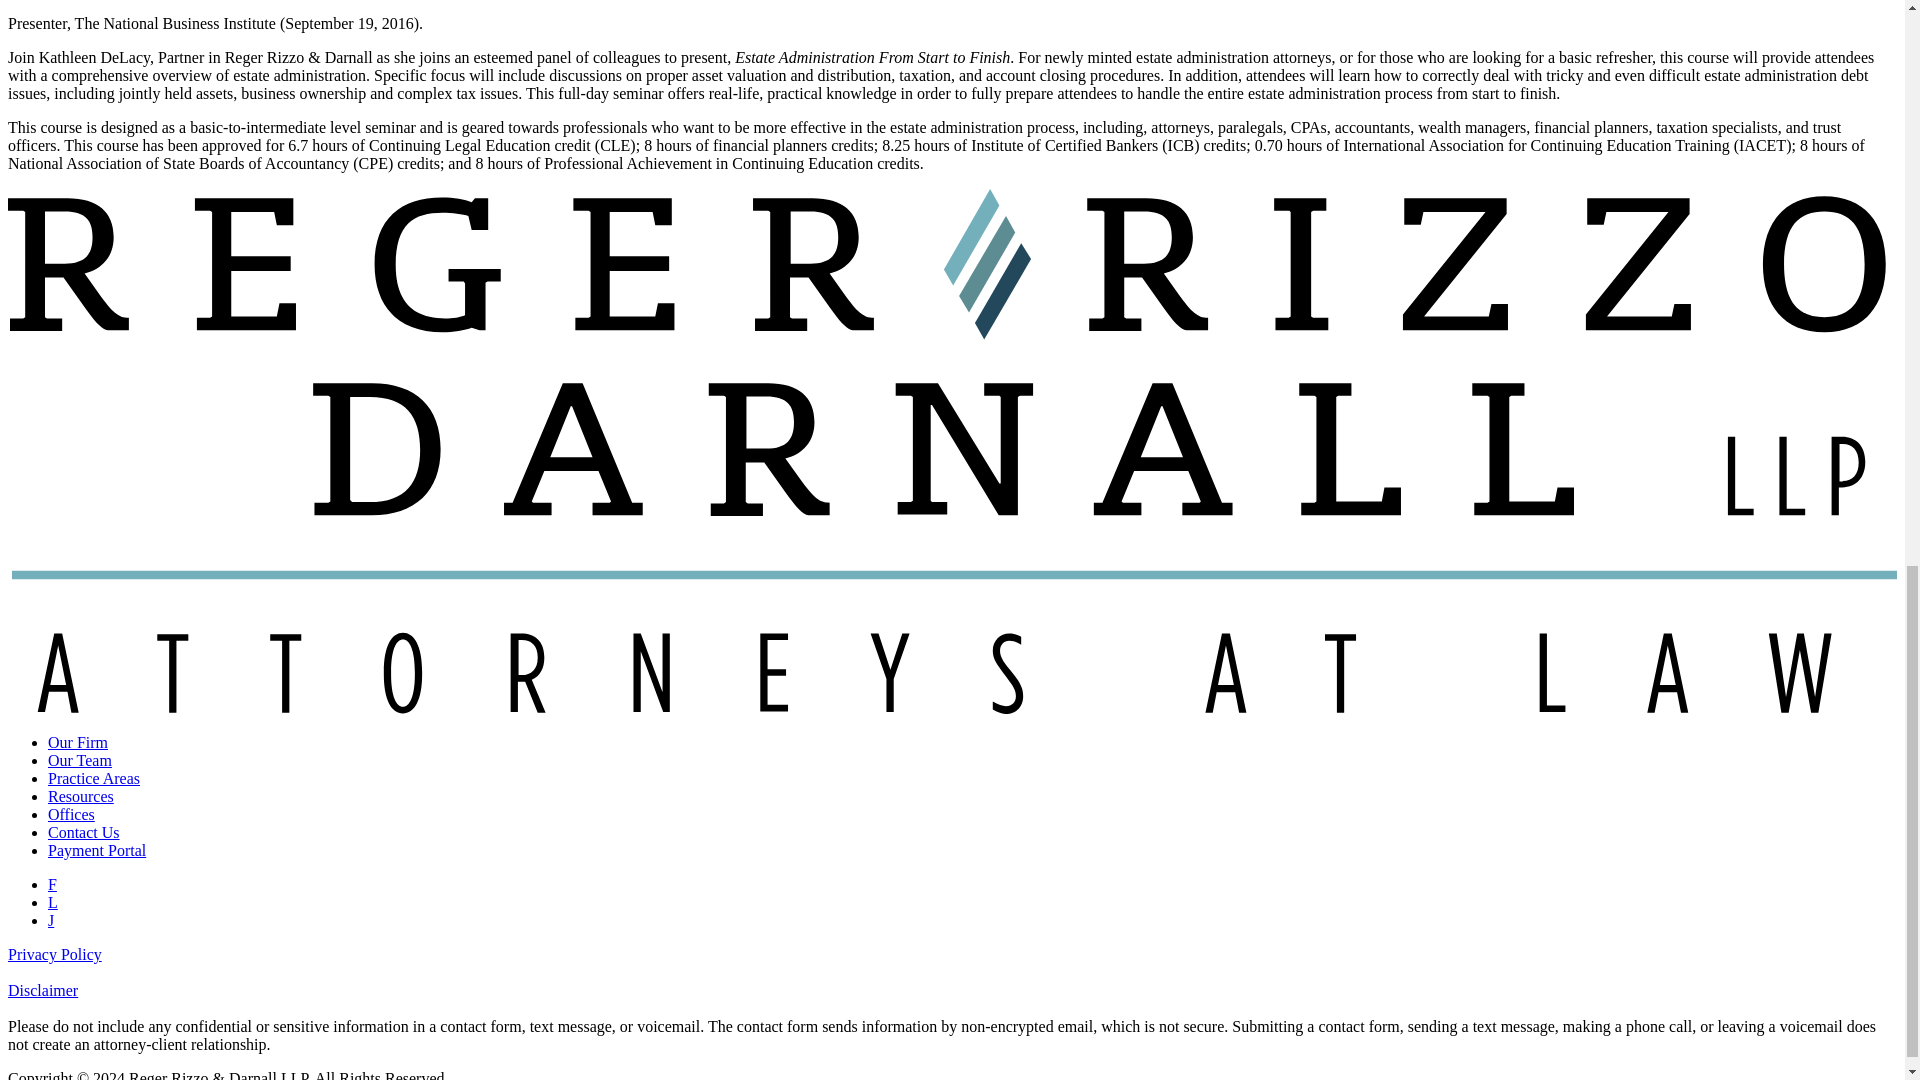 The height and width of the screenshot is (1080, 1920). What do you see at coordinates (80, 760) in the screenshot?
I see `Our Team` at bounding box center [80, 760].